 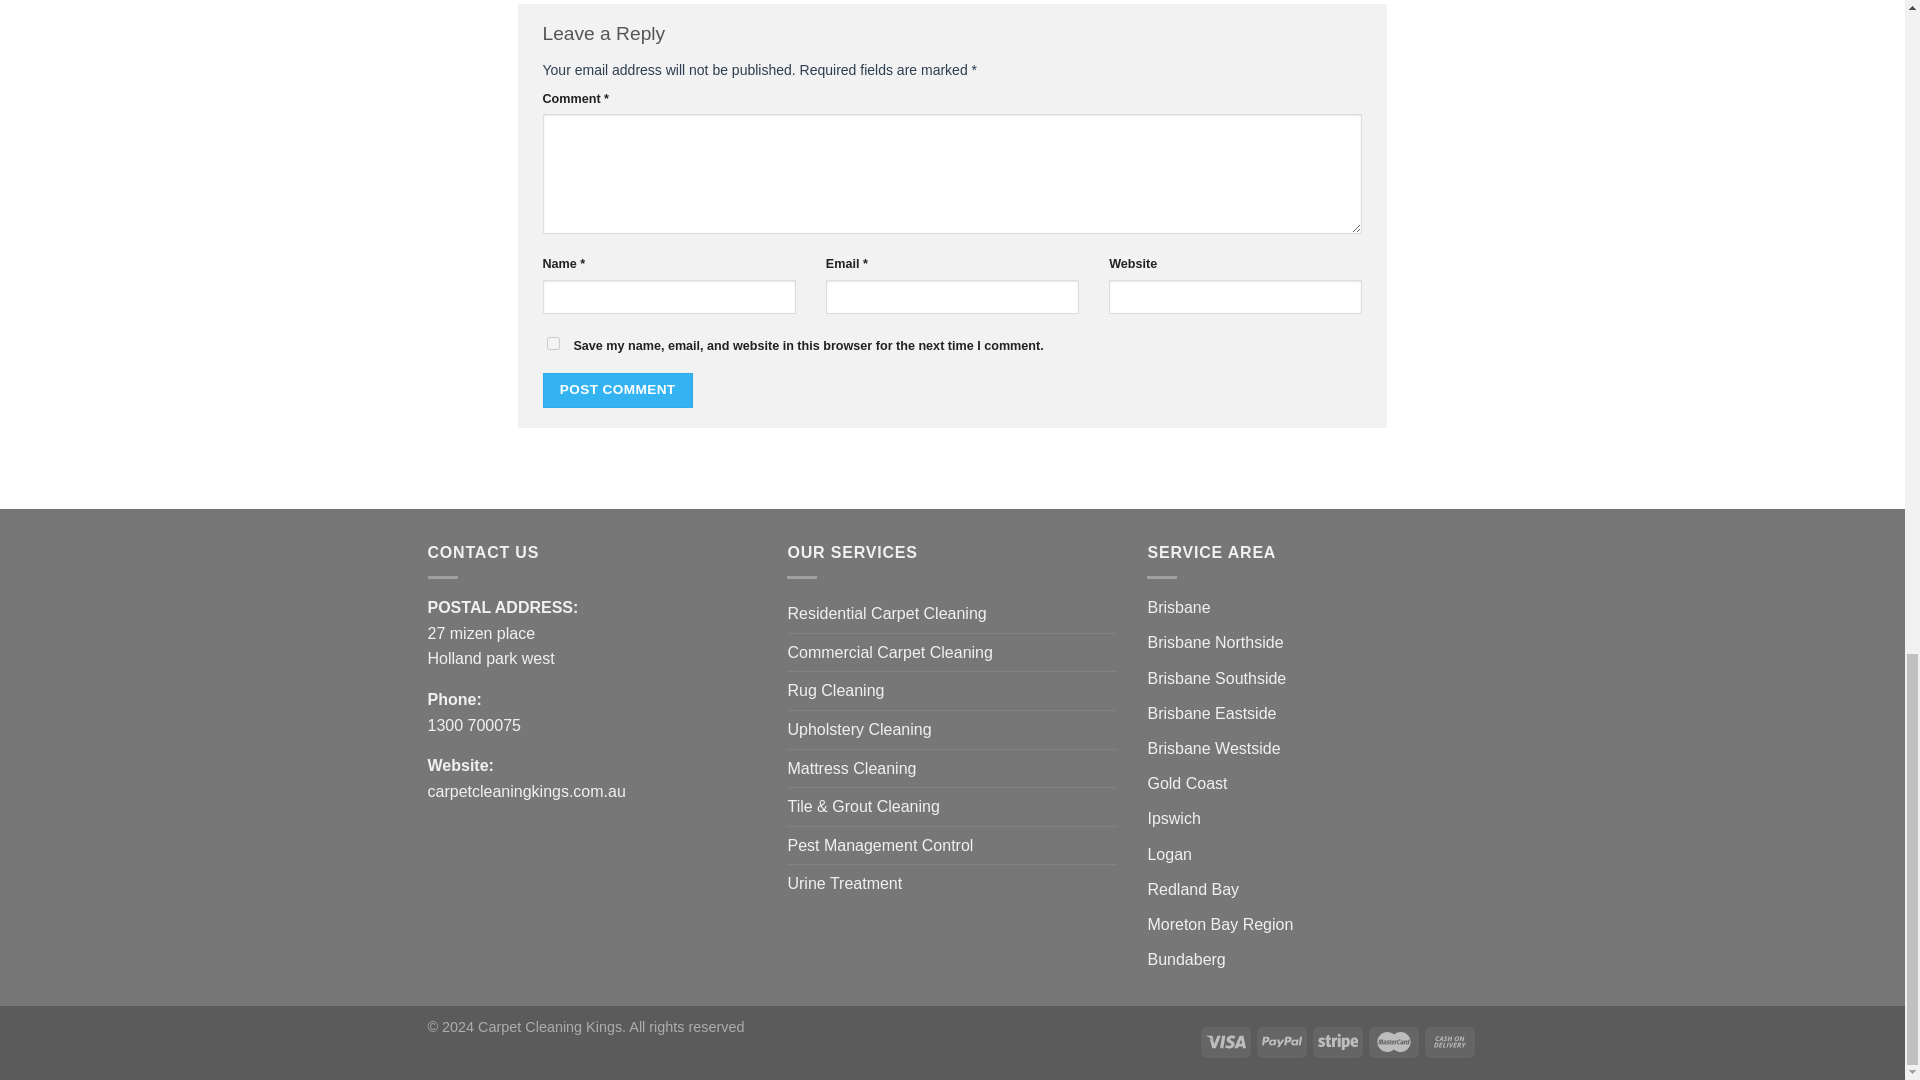 I want to click on Rug Cleaning, so click(x=835, y=690).